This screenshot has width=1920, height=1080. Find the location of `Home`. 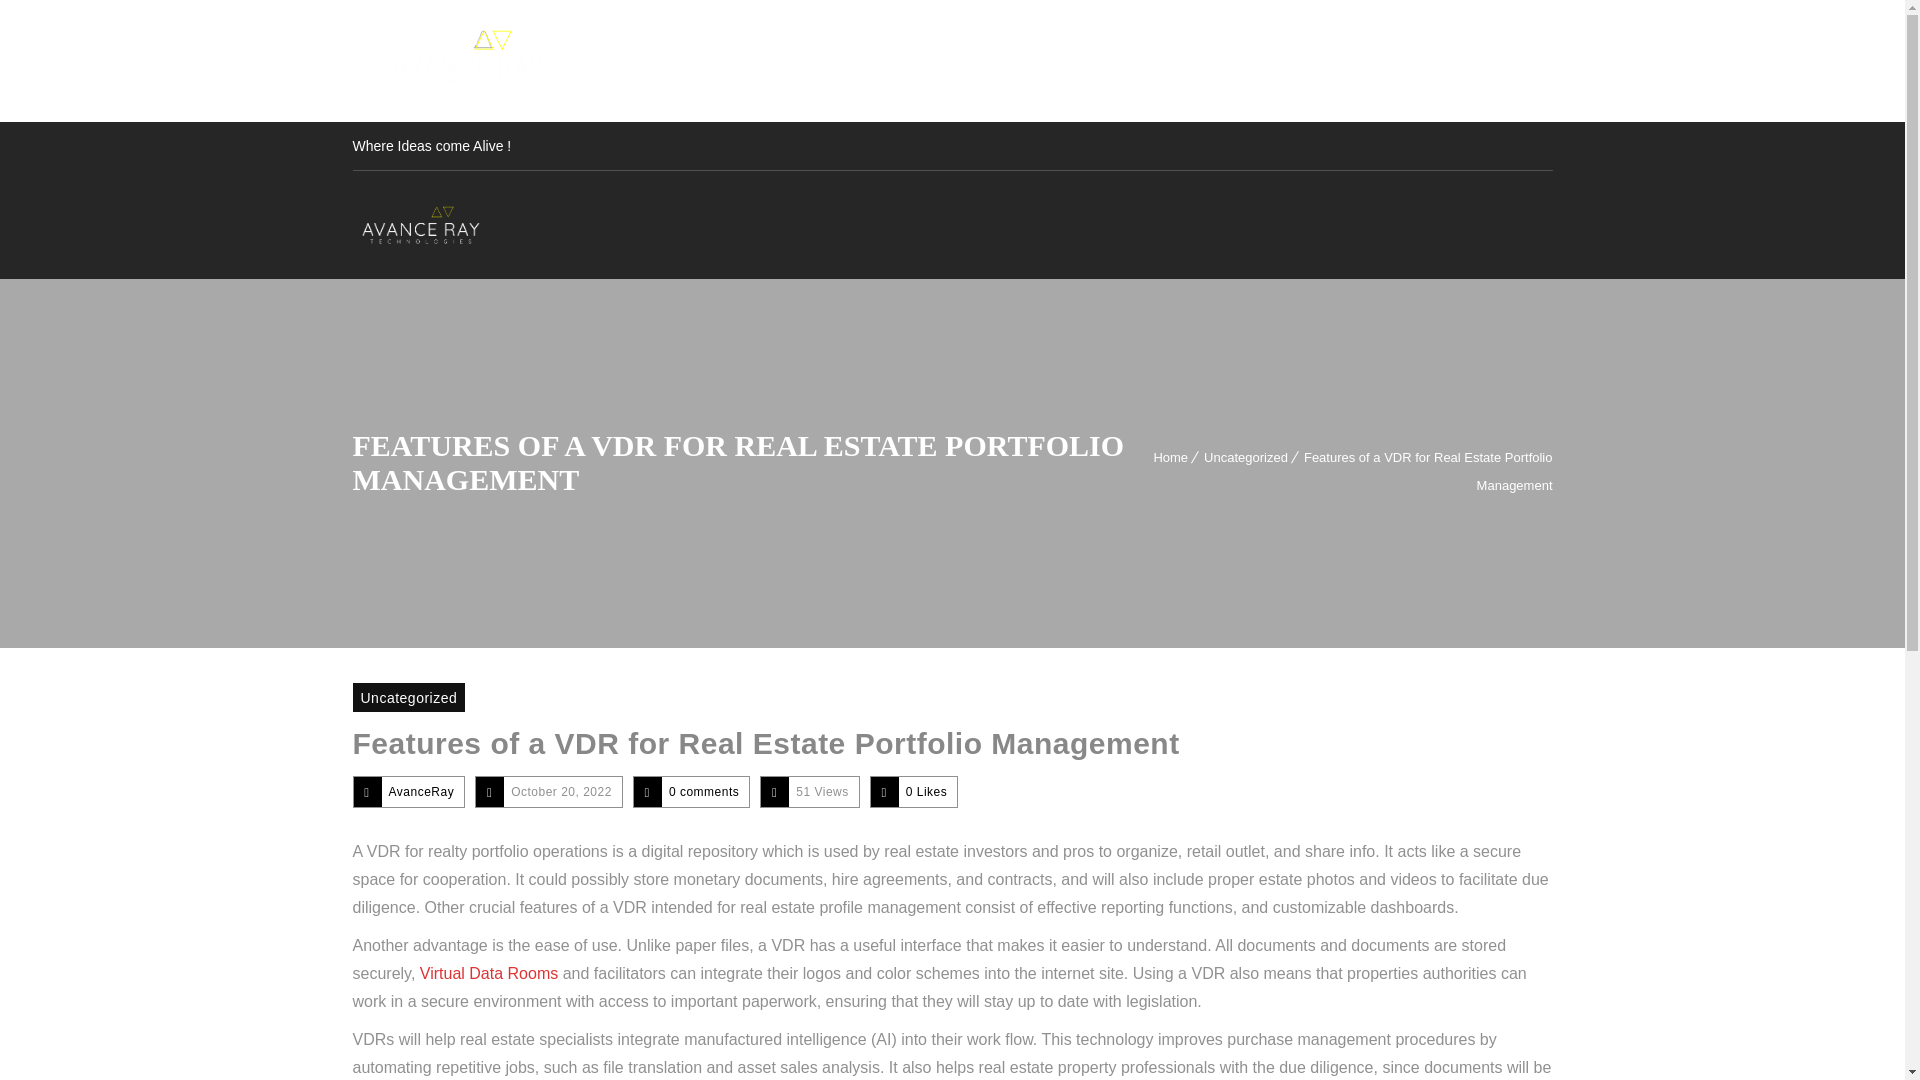

Home is located at coordinates (1058, 60).